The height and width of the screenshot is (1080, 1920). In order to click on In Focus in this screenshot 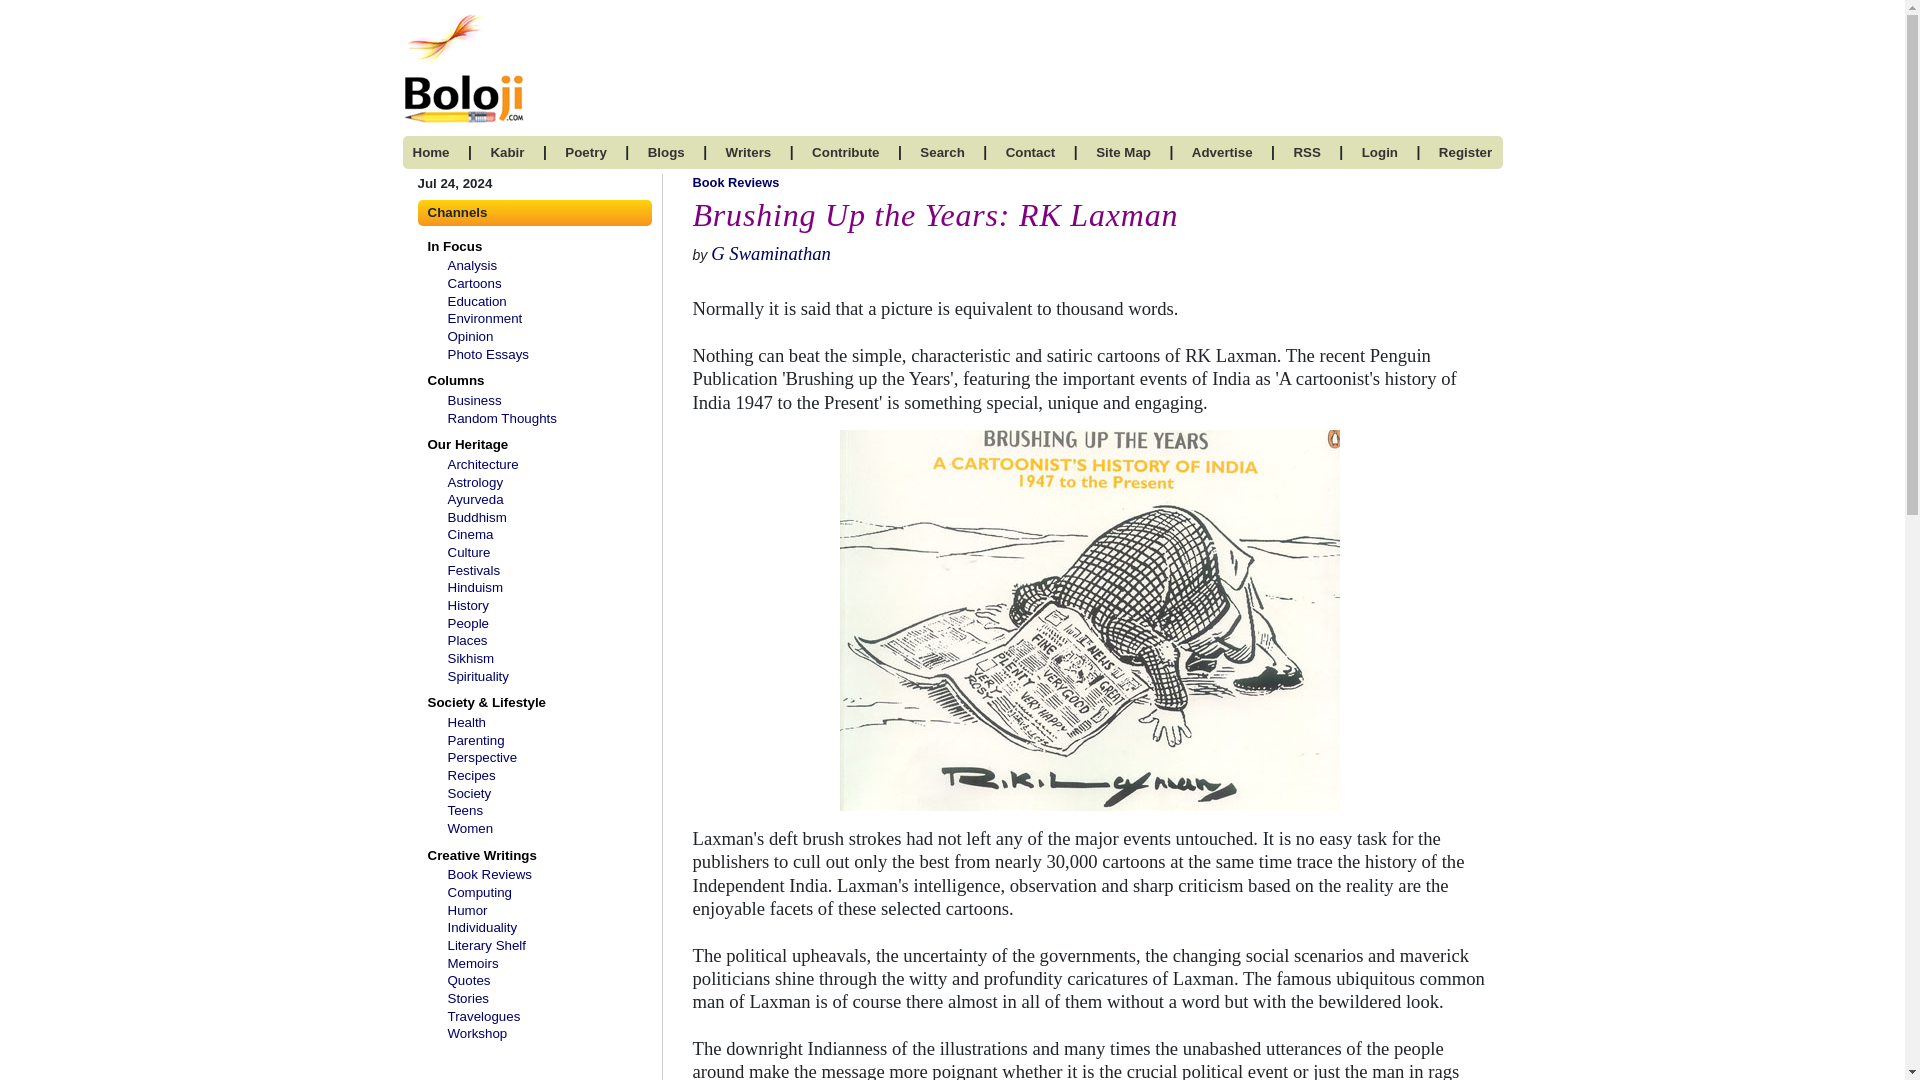, I will do `click(450, 246)`.